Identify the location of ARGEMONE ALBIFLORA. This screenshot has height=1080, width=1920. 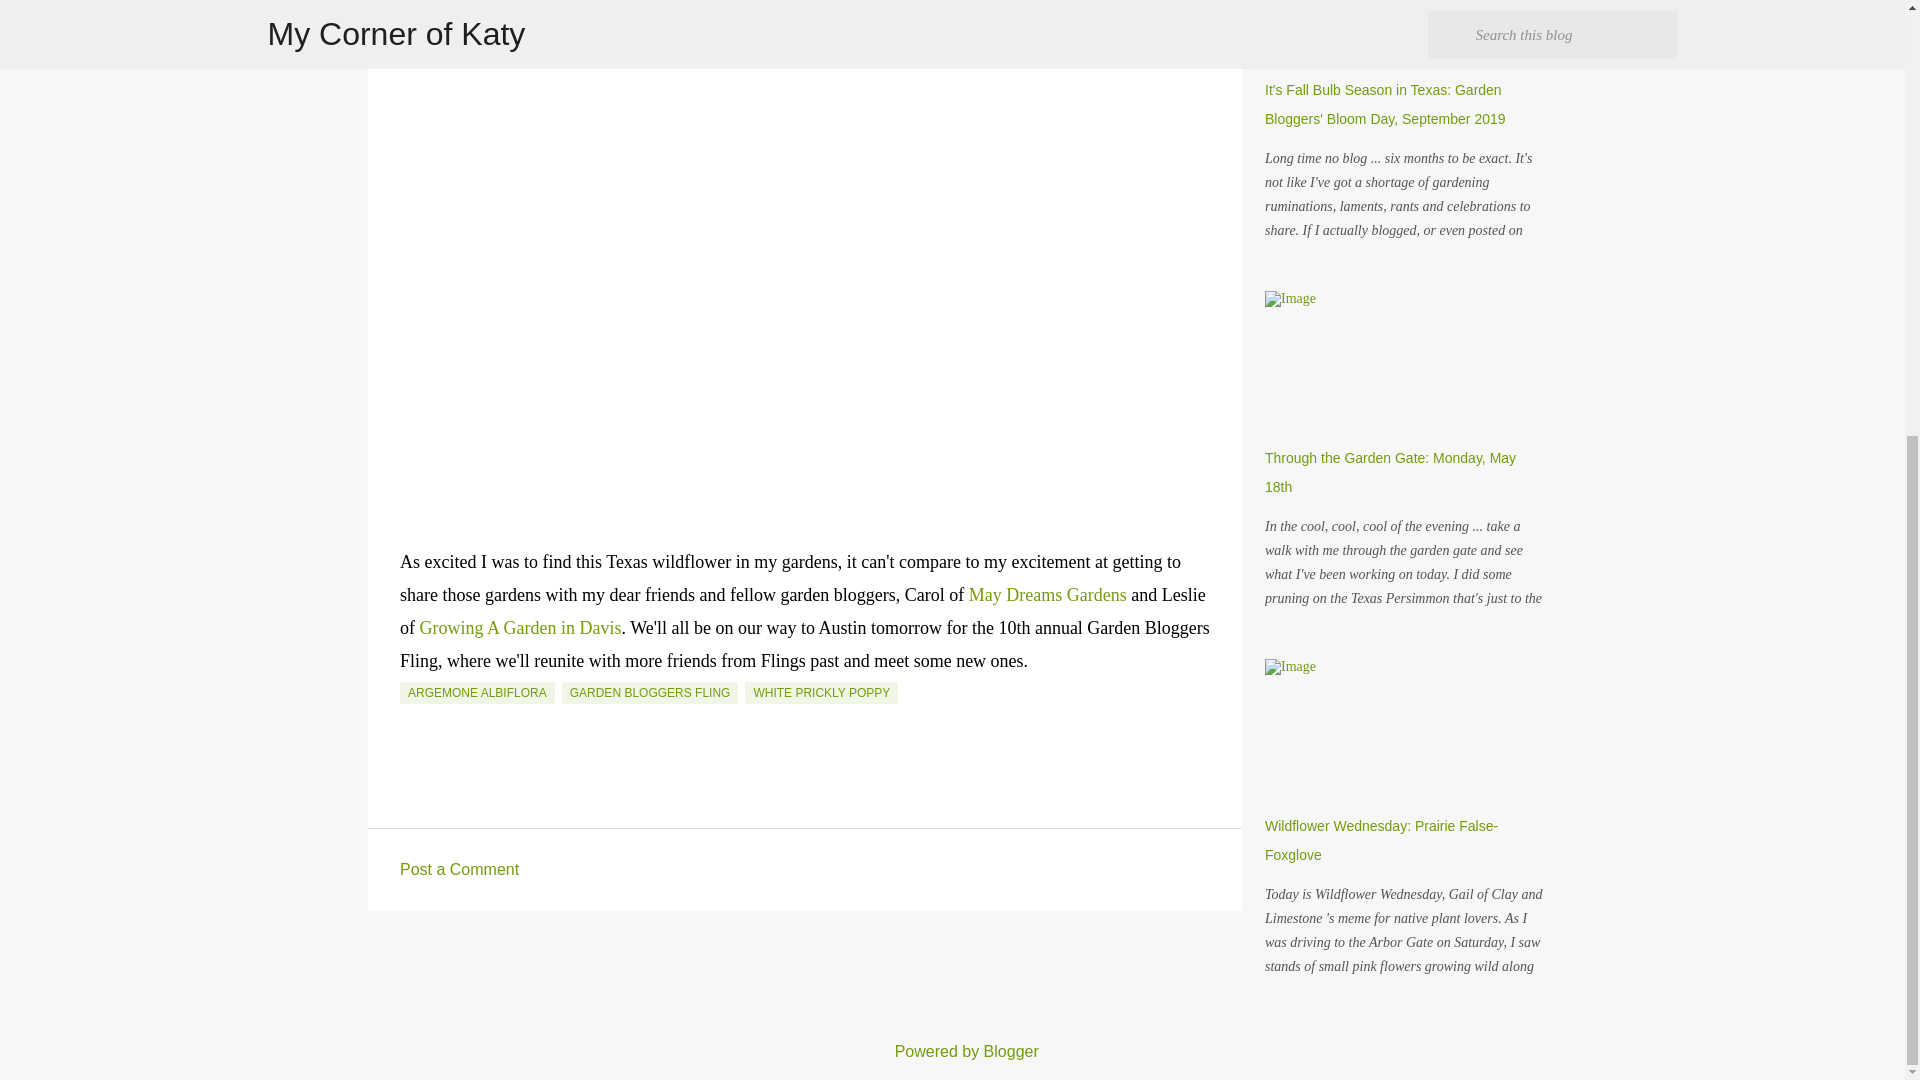
(476, 692).